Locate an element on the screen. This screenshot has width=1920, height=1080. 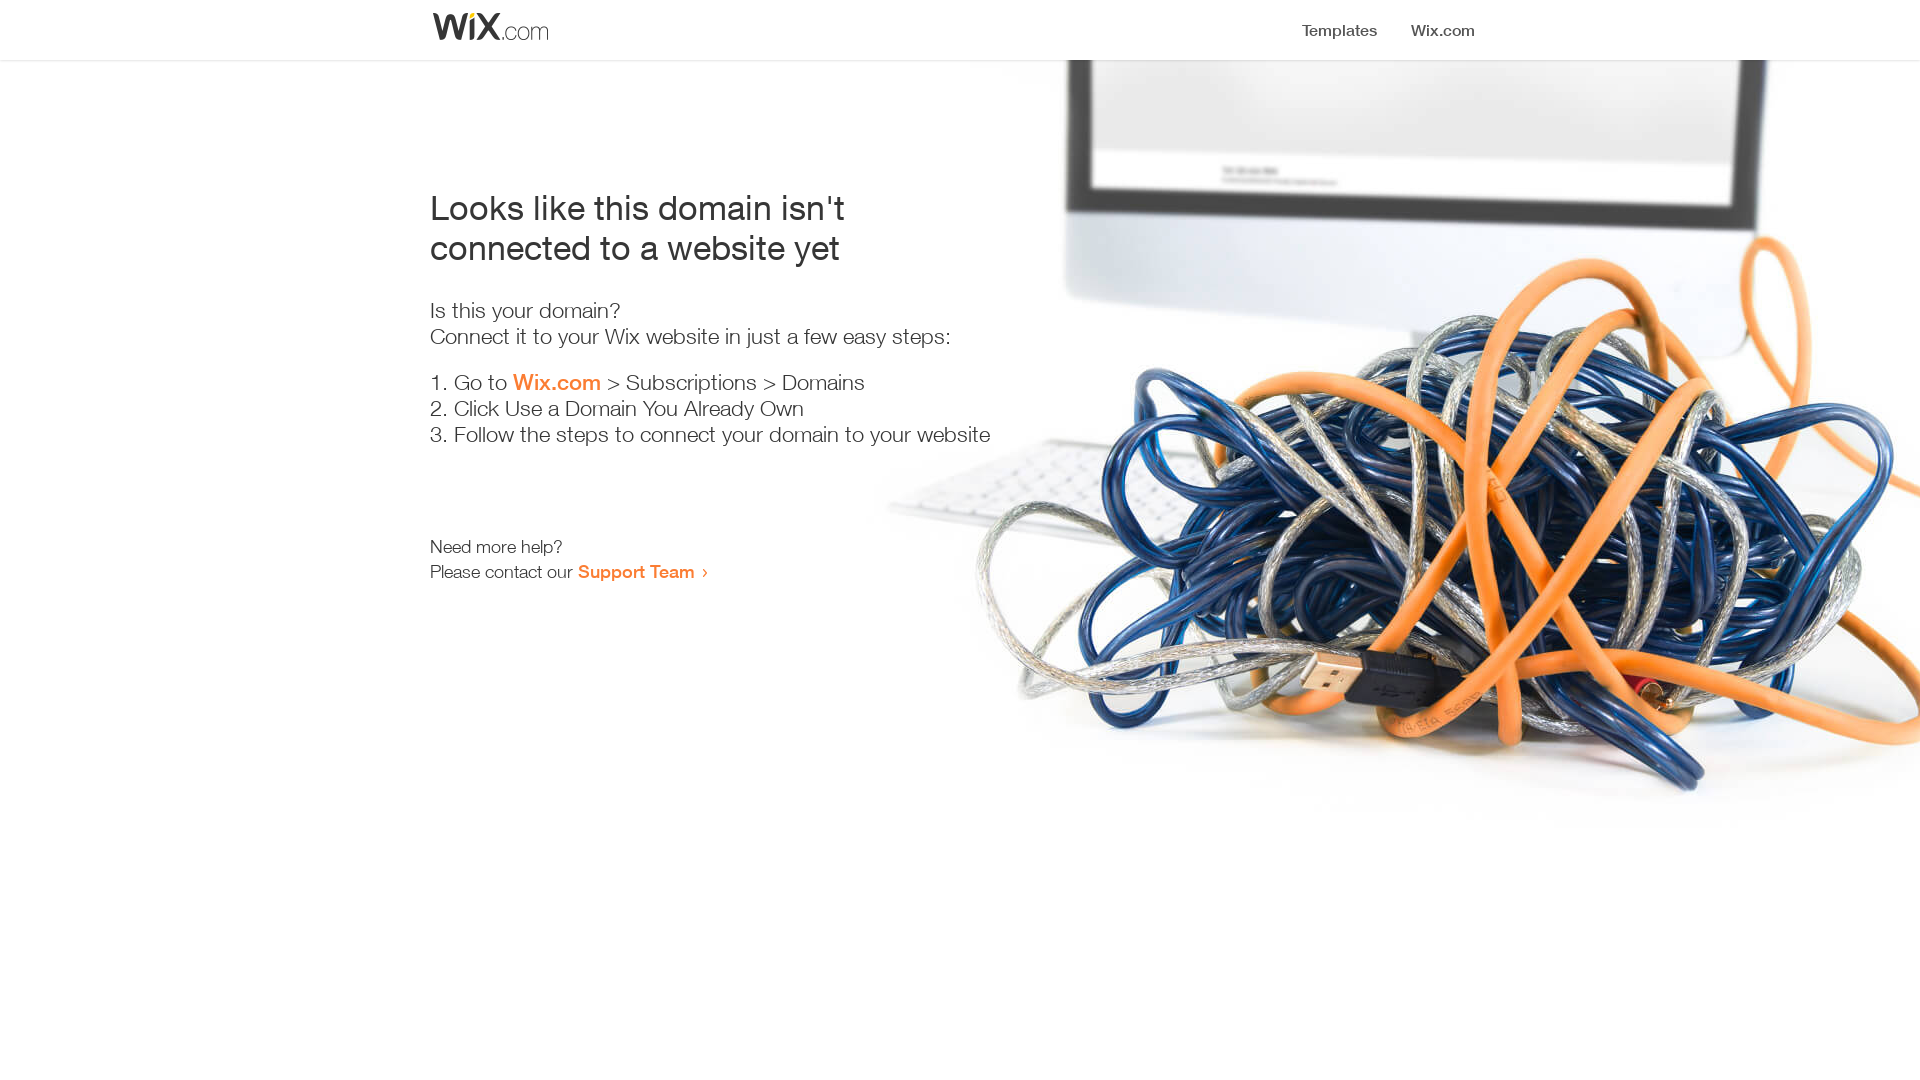
Support Team is located at coordinates (636, 571).